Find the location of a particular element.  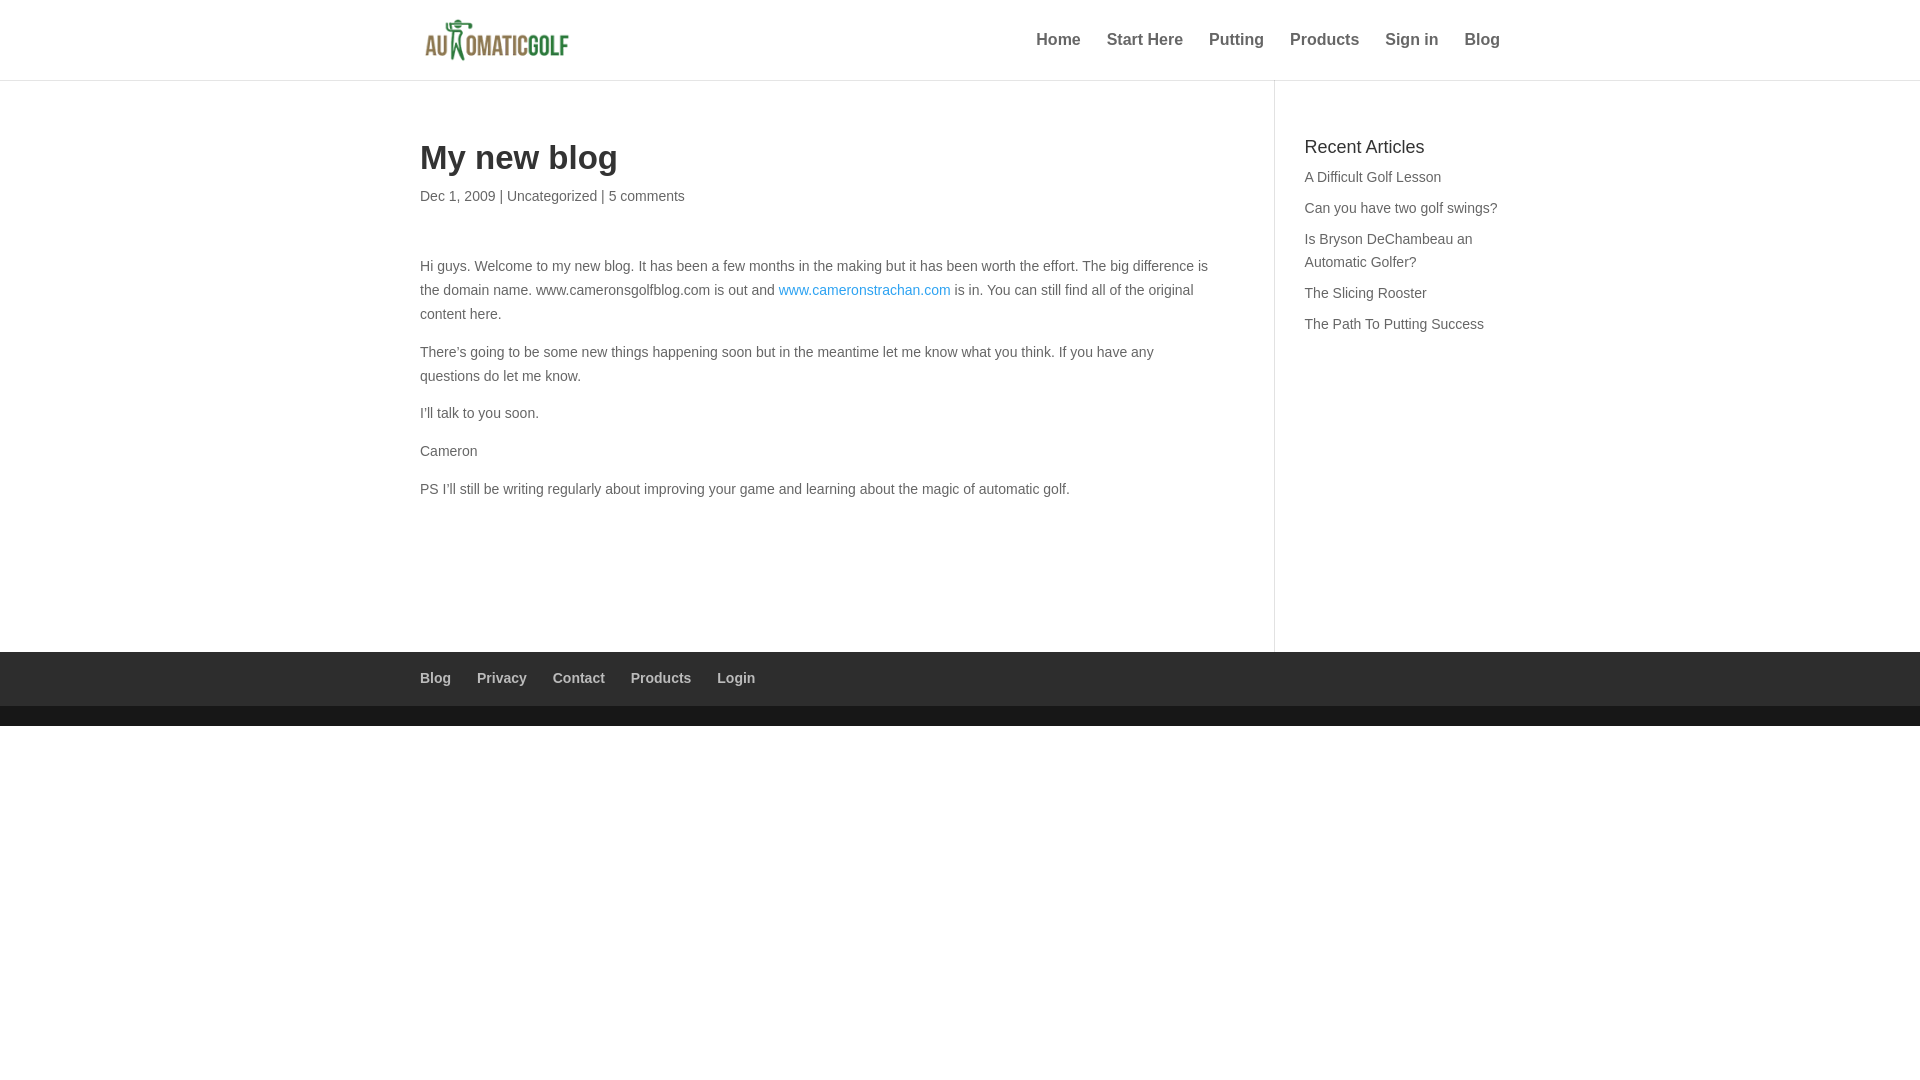

Putting is located at coordinates (1236, 56).